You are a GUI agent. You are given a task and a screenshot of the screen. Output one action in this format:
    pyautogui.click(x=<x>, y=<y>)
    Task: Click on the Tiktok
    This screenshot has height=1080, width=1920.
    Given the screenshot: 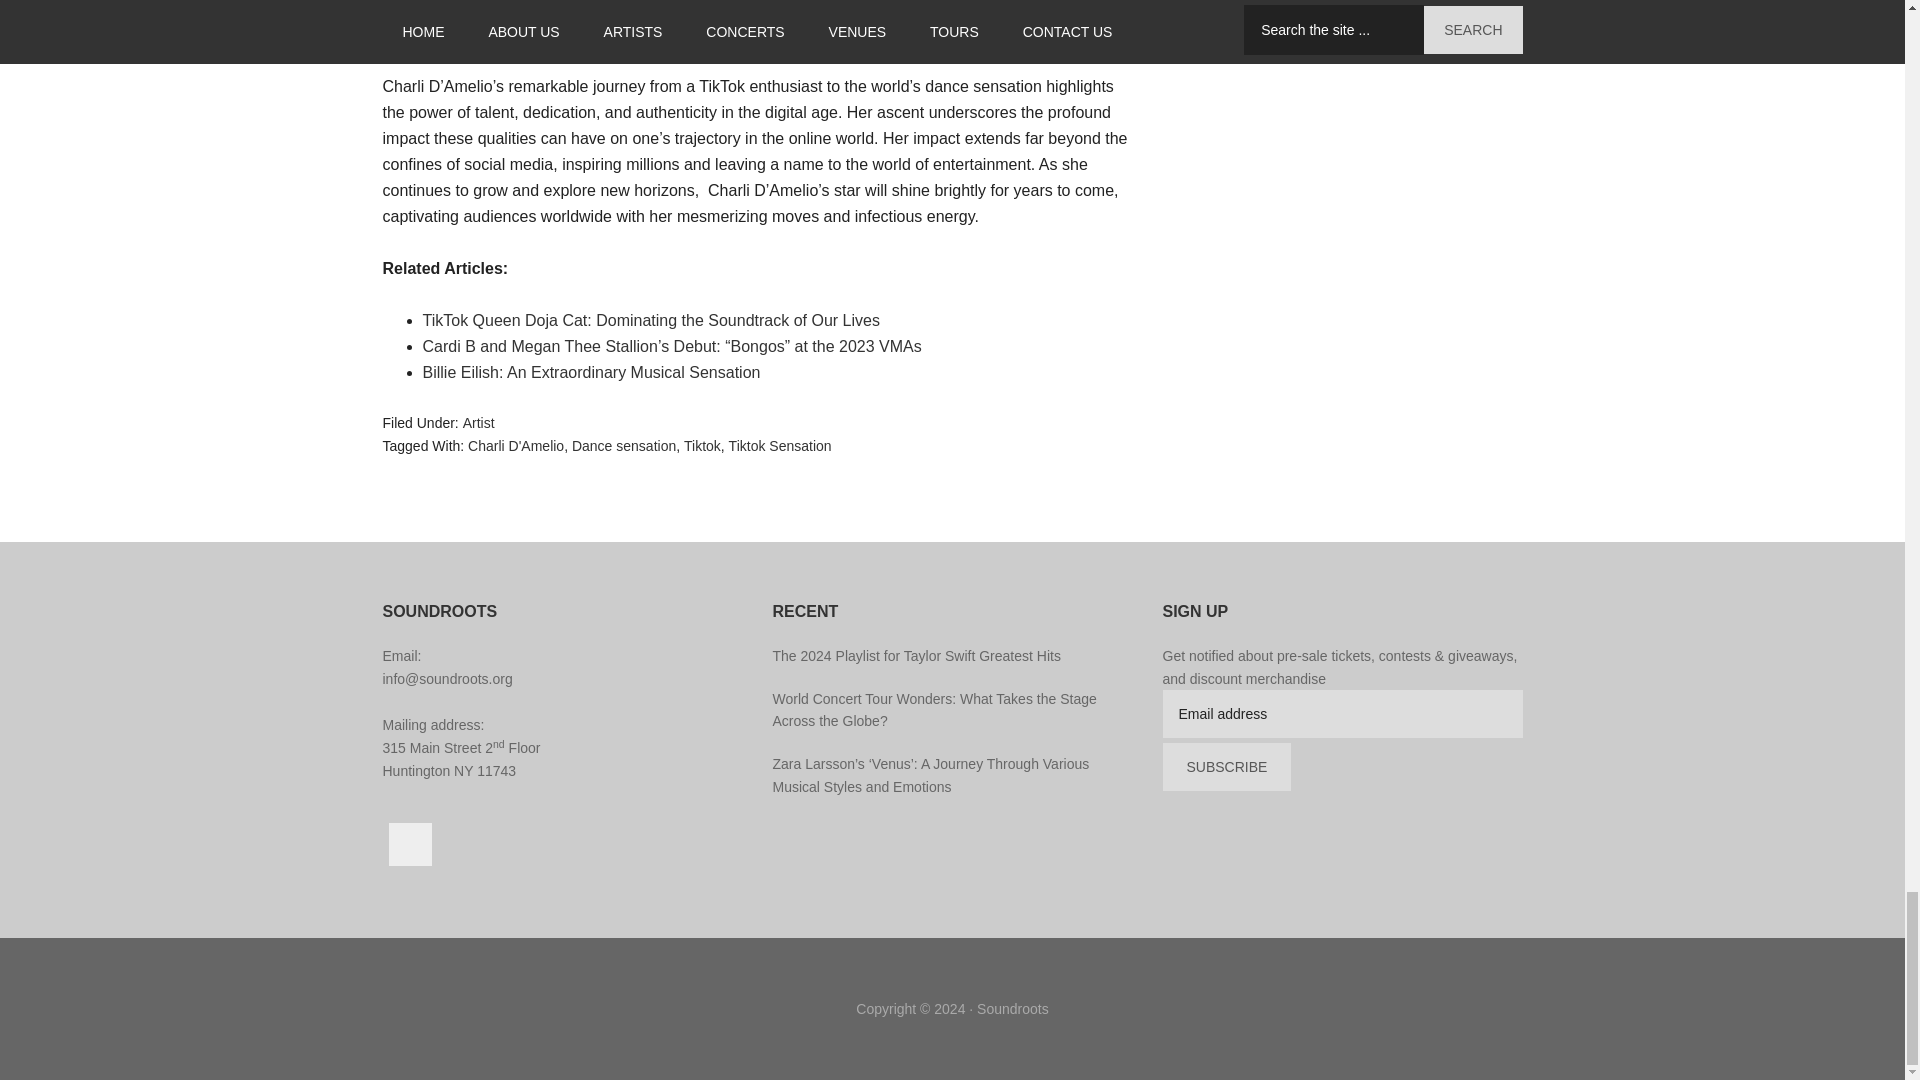 What is the action you would take?
    pyautogui.click(x=702, y=446)
    